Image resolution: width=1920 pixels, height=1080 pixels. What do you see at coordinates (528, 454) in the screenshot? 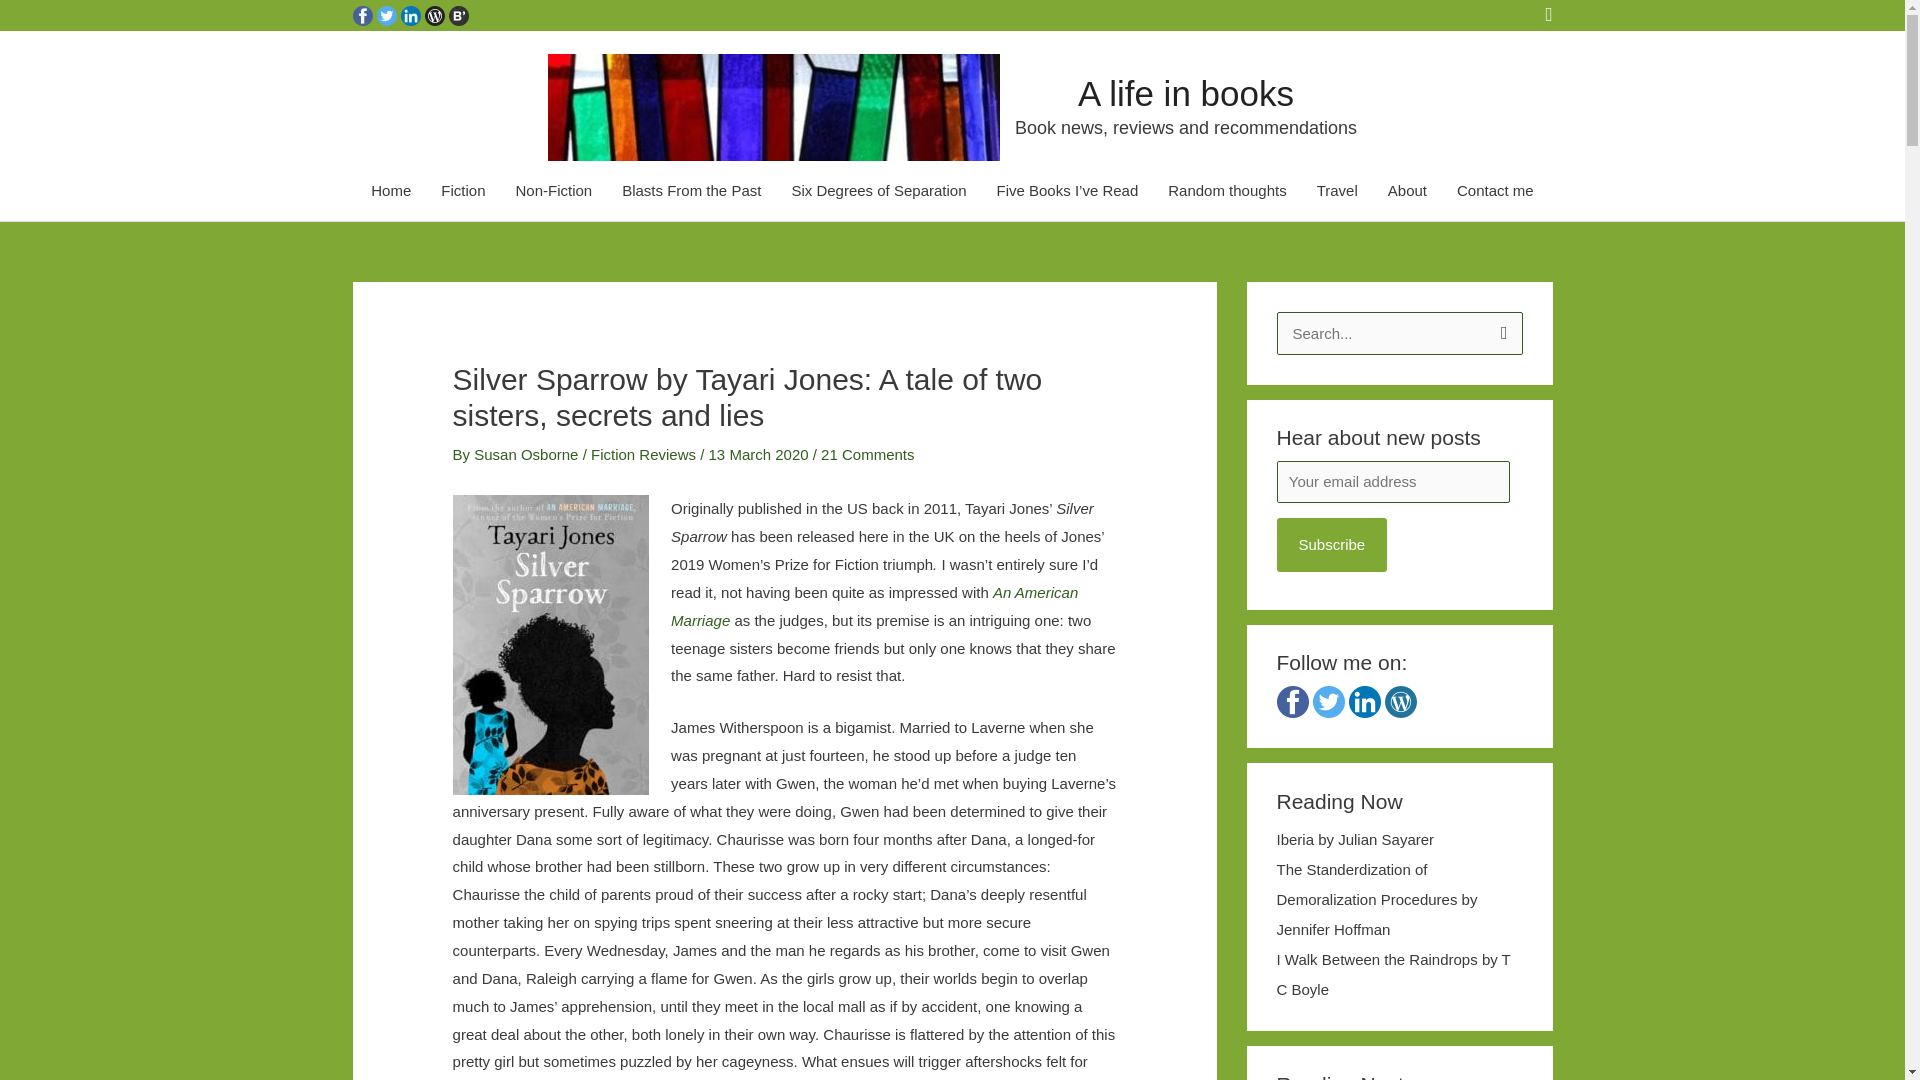
I see `View all posts by Susan Osborne` at bounding box center [528, 454].